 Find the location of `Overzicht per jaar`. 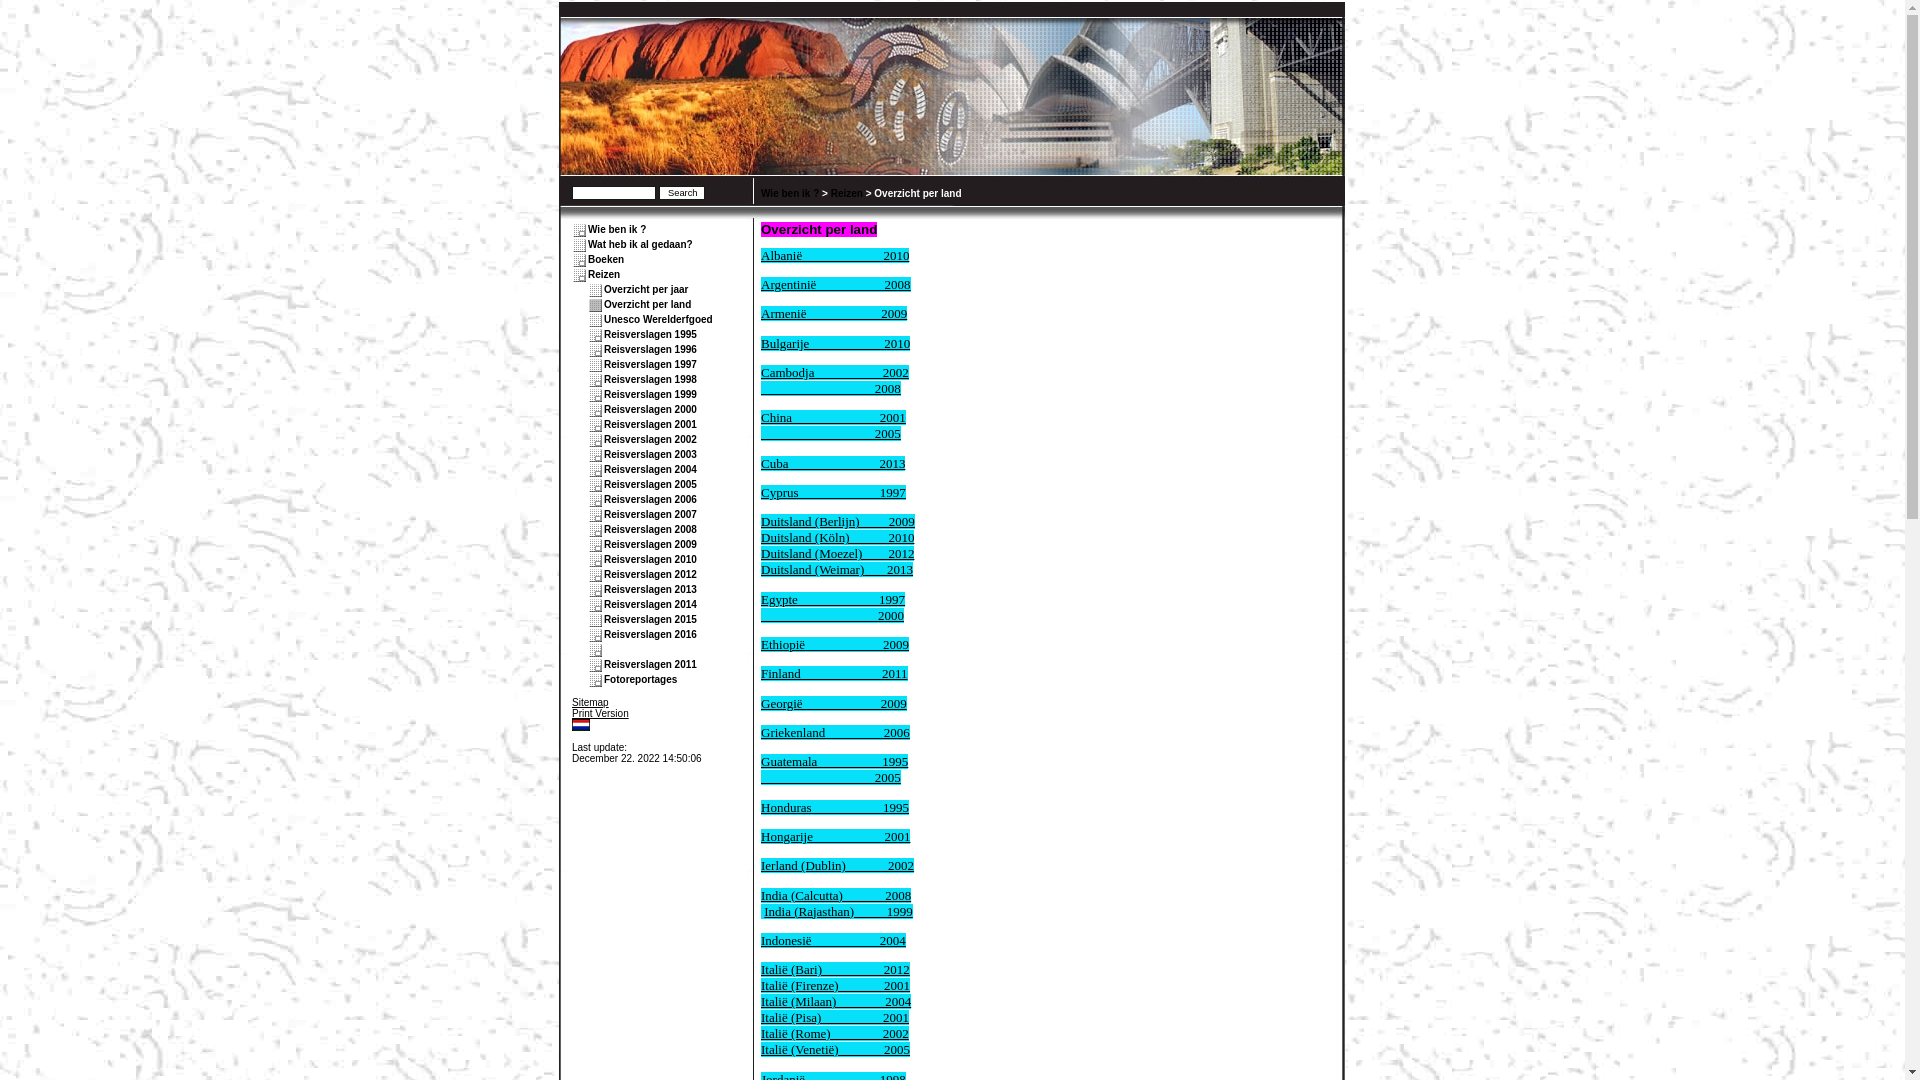

Overzicht per jaar is located at coordinates (646, 290).